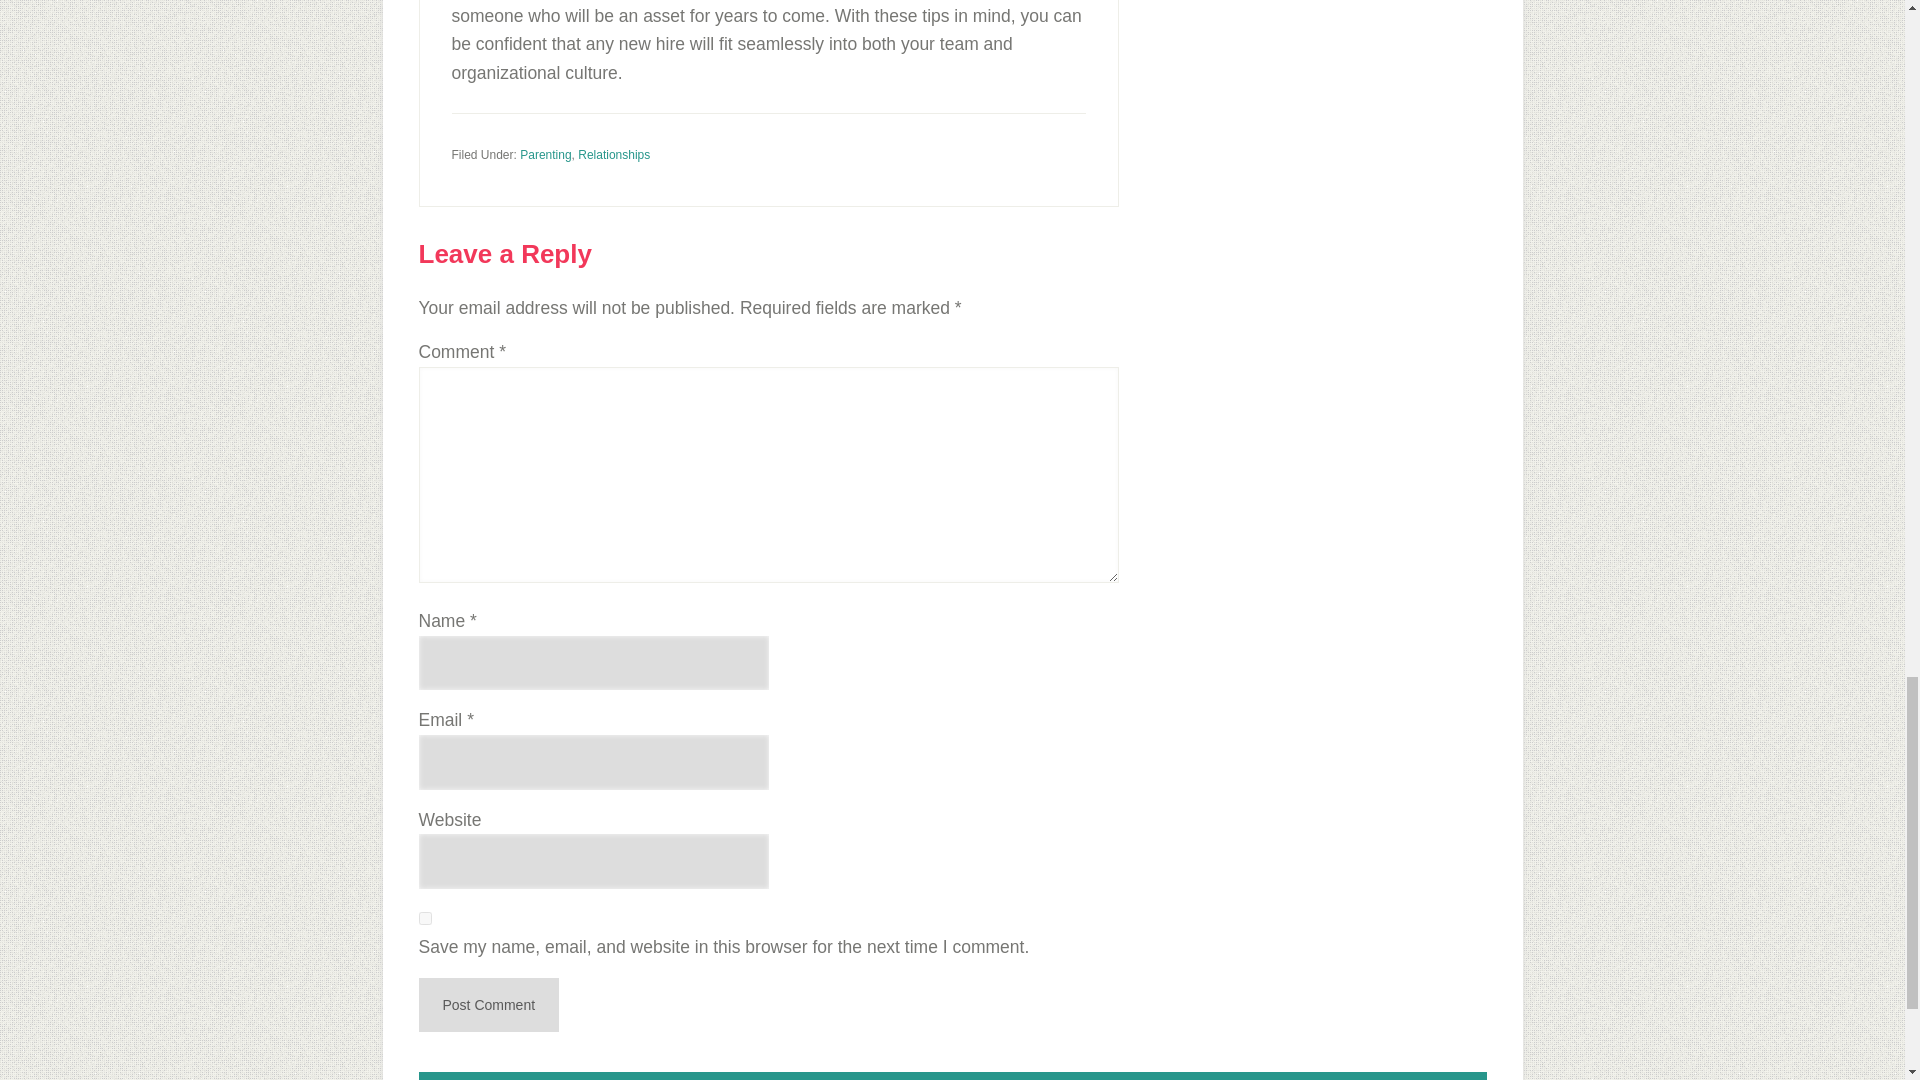 This screenshot has height=1080, width=1920. What do you see at coordinates (488, 1005) in the screenshot?
I see `Post Comment` at bounding box center [488, 1005].